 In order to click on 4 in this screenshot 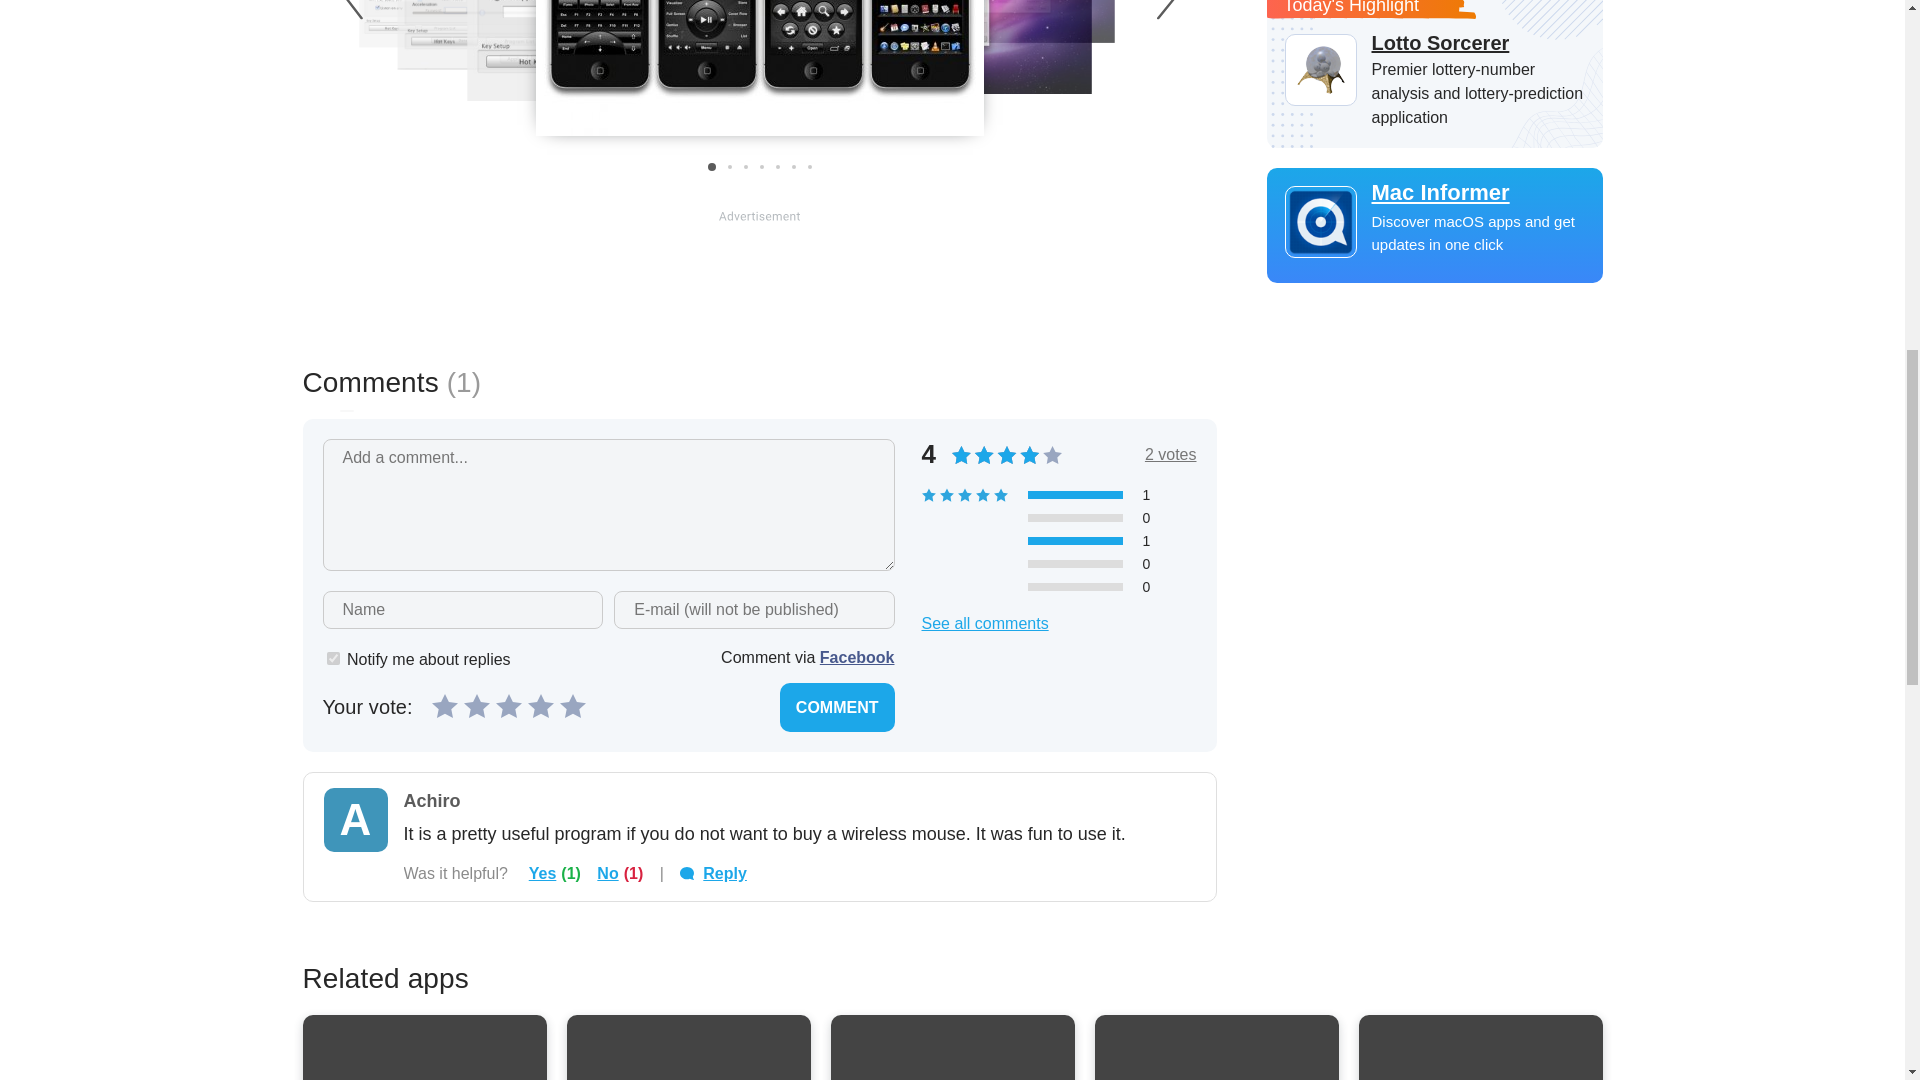, I will do `click(540, 706)`.